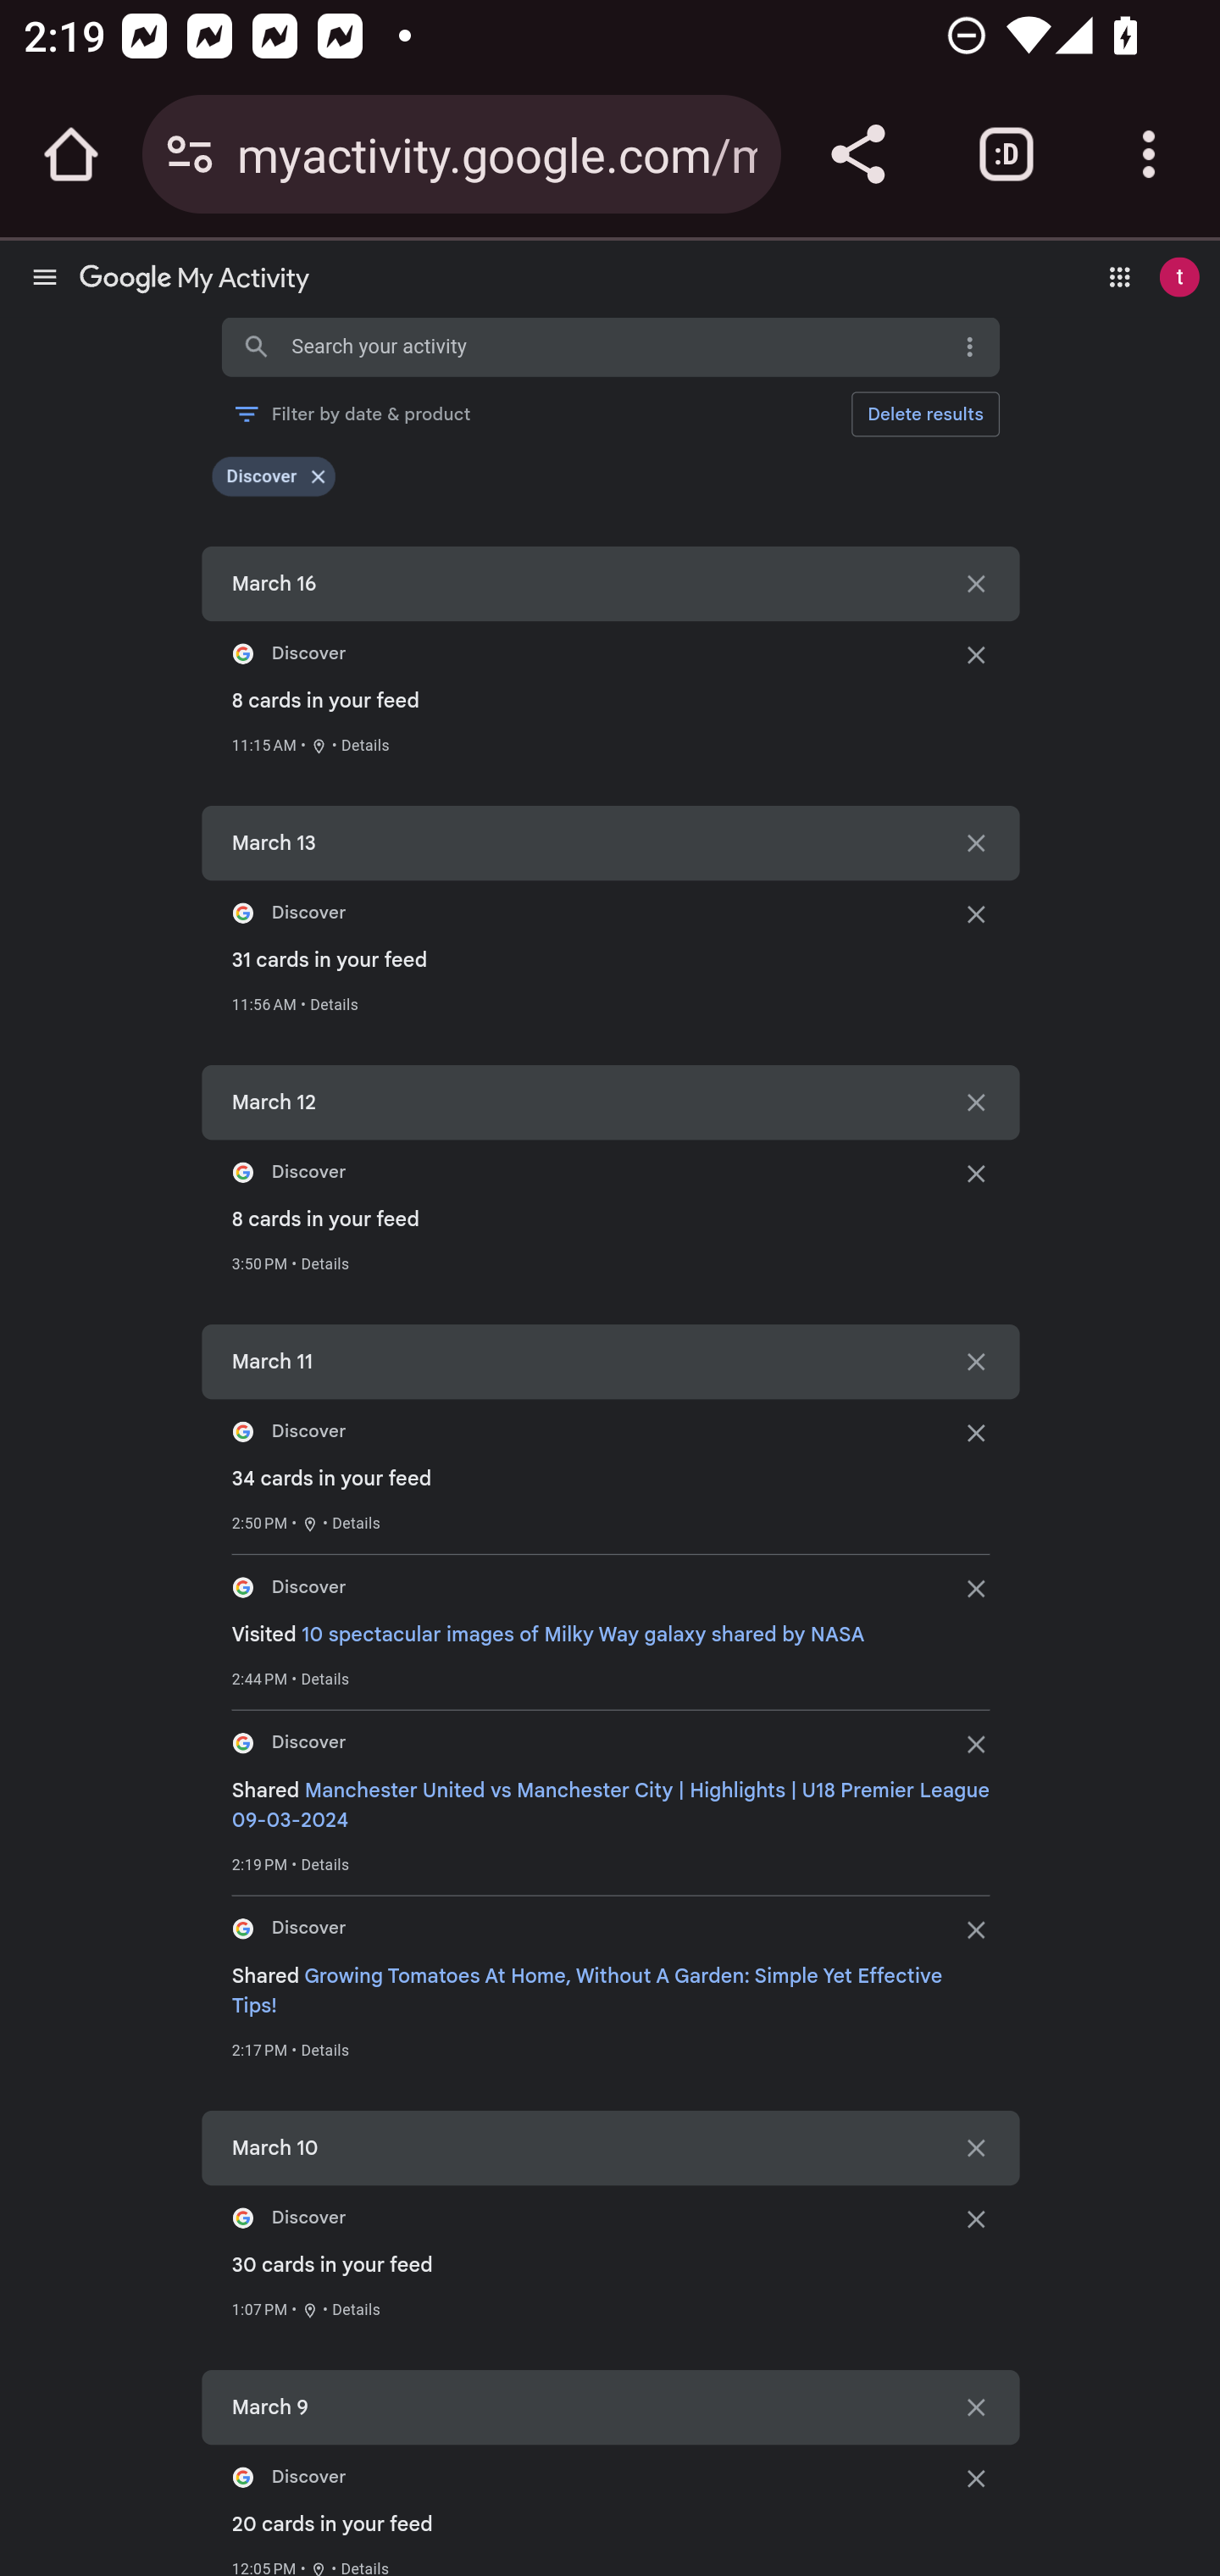  What do you see at coordinates (1149, 154) in the screenshot?
I see `Customize and control Google Chrome` at bounding box center [1149, 154].